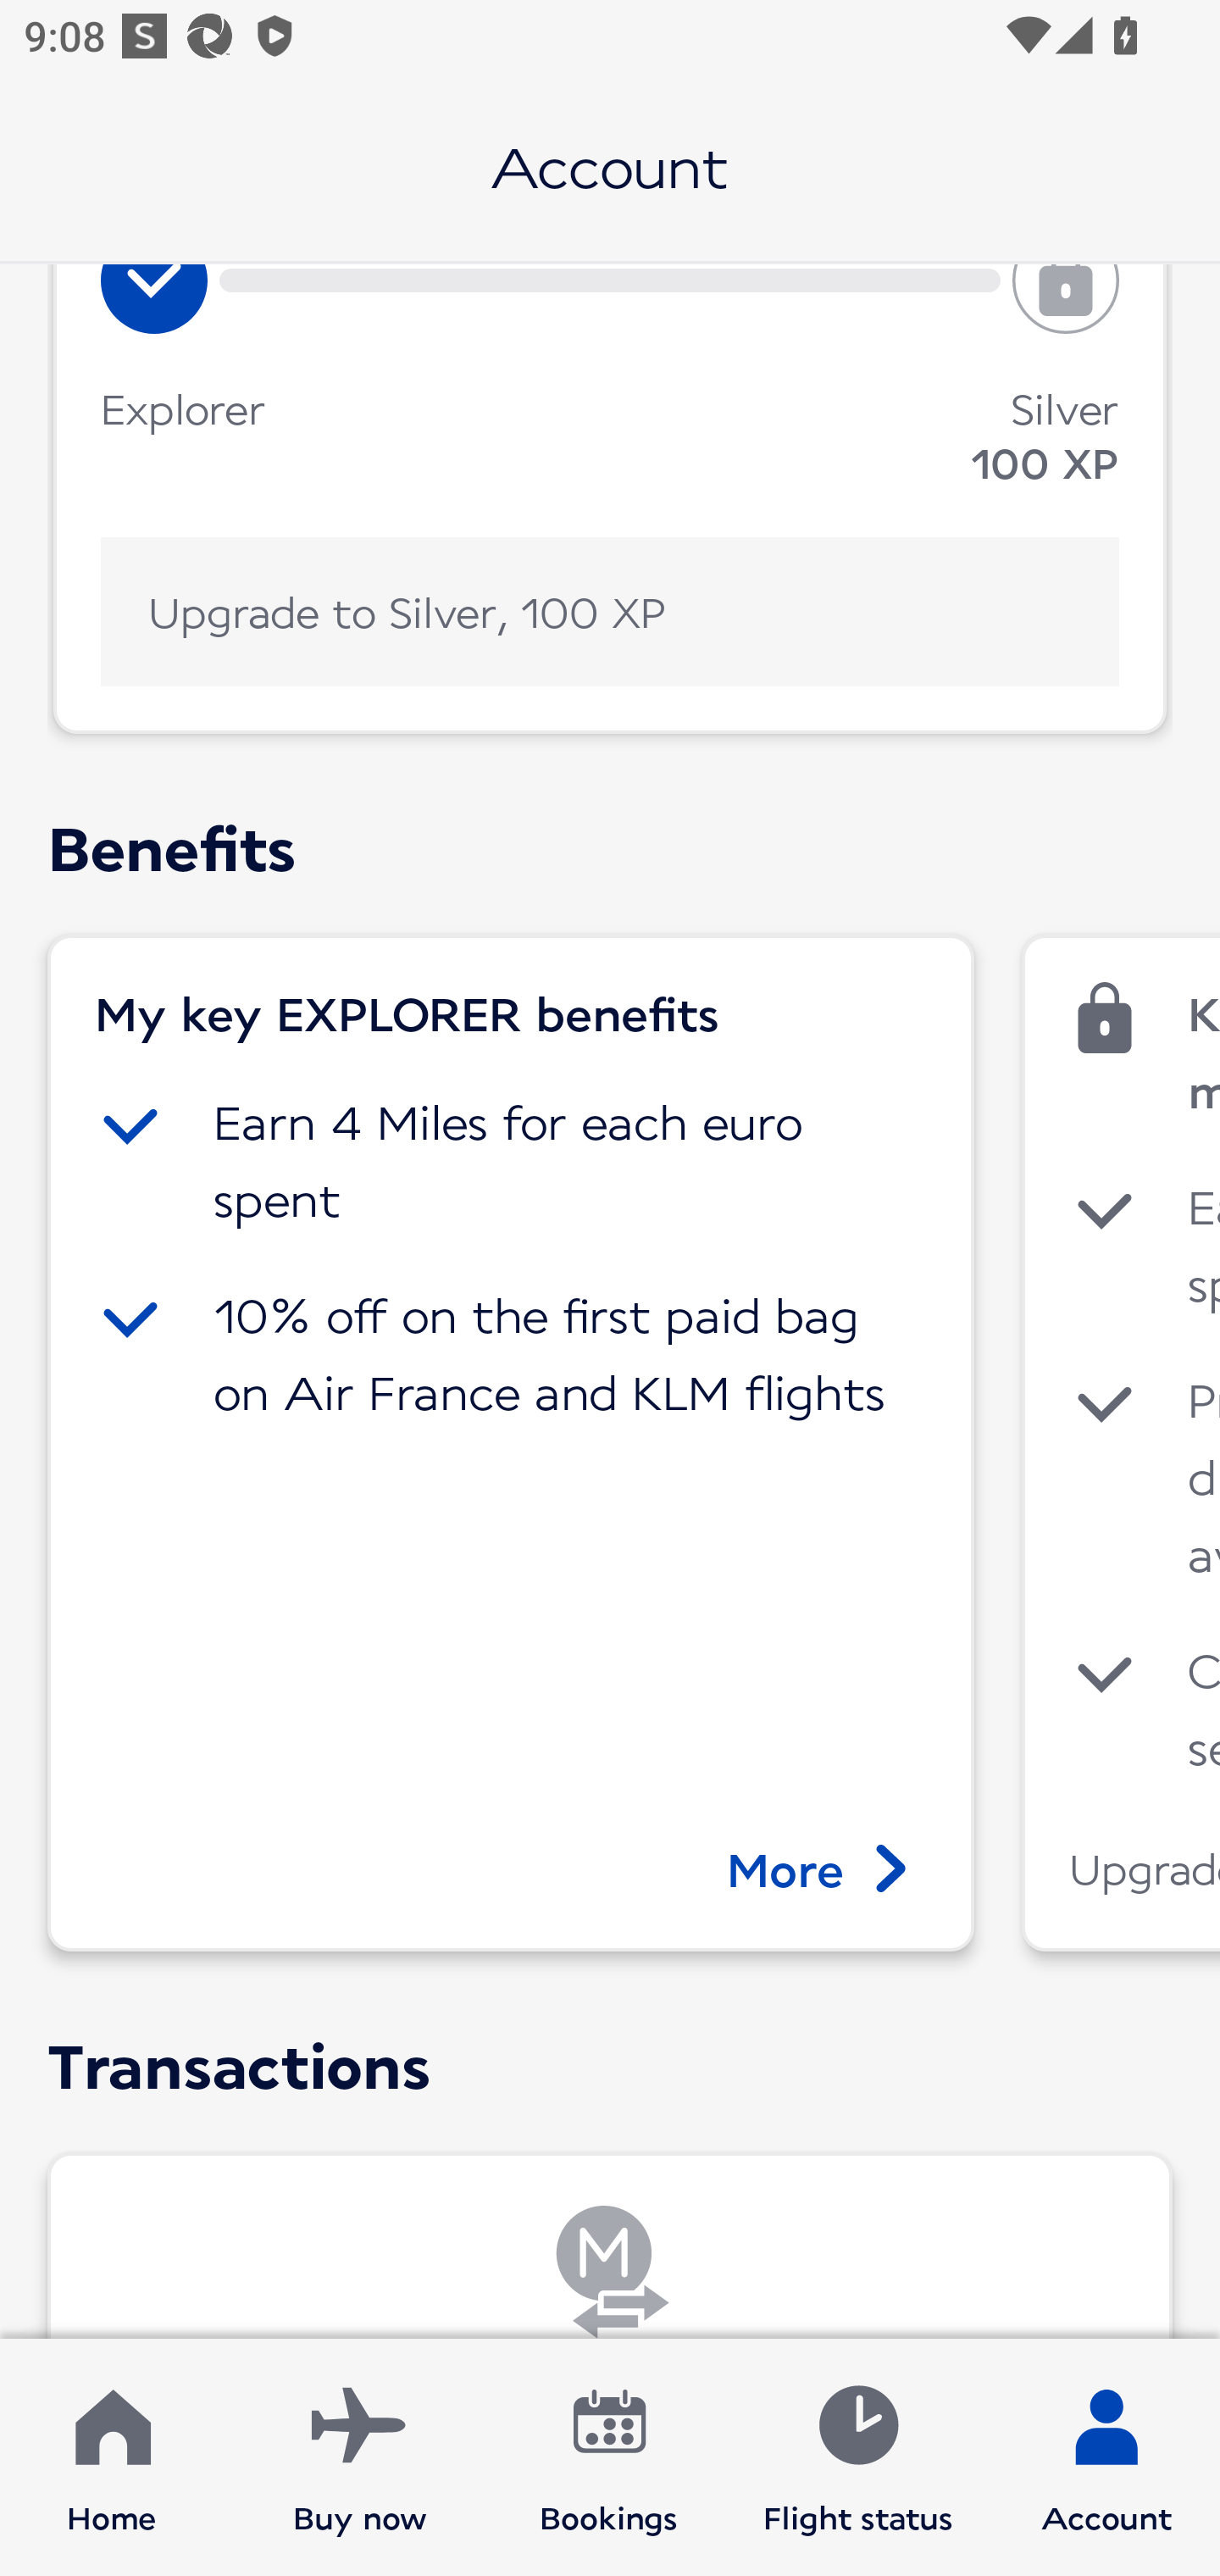 The height and width of the screenshot is (2576, 1220). Describe the element at coordinates (609, 2457) in the screenshot. I see `Bookings` at that location.